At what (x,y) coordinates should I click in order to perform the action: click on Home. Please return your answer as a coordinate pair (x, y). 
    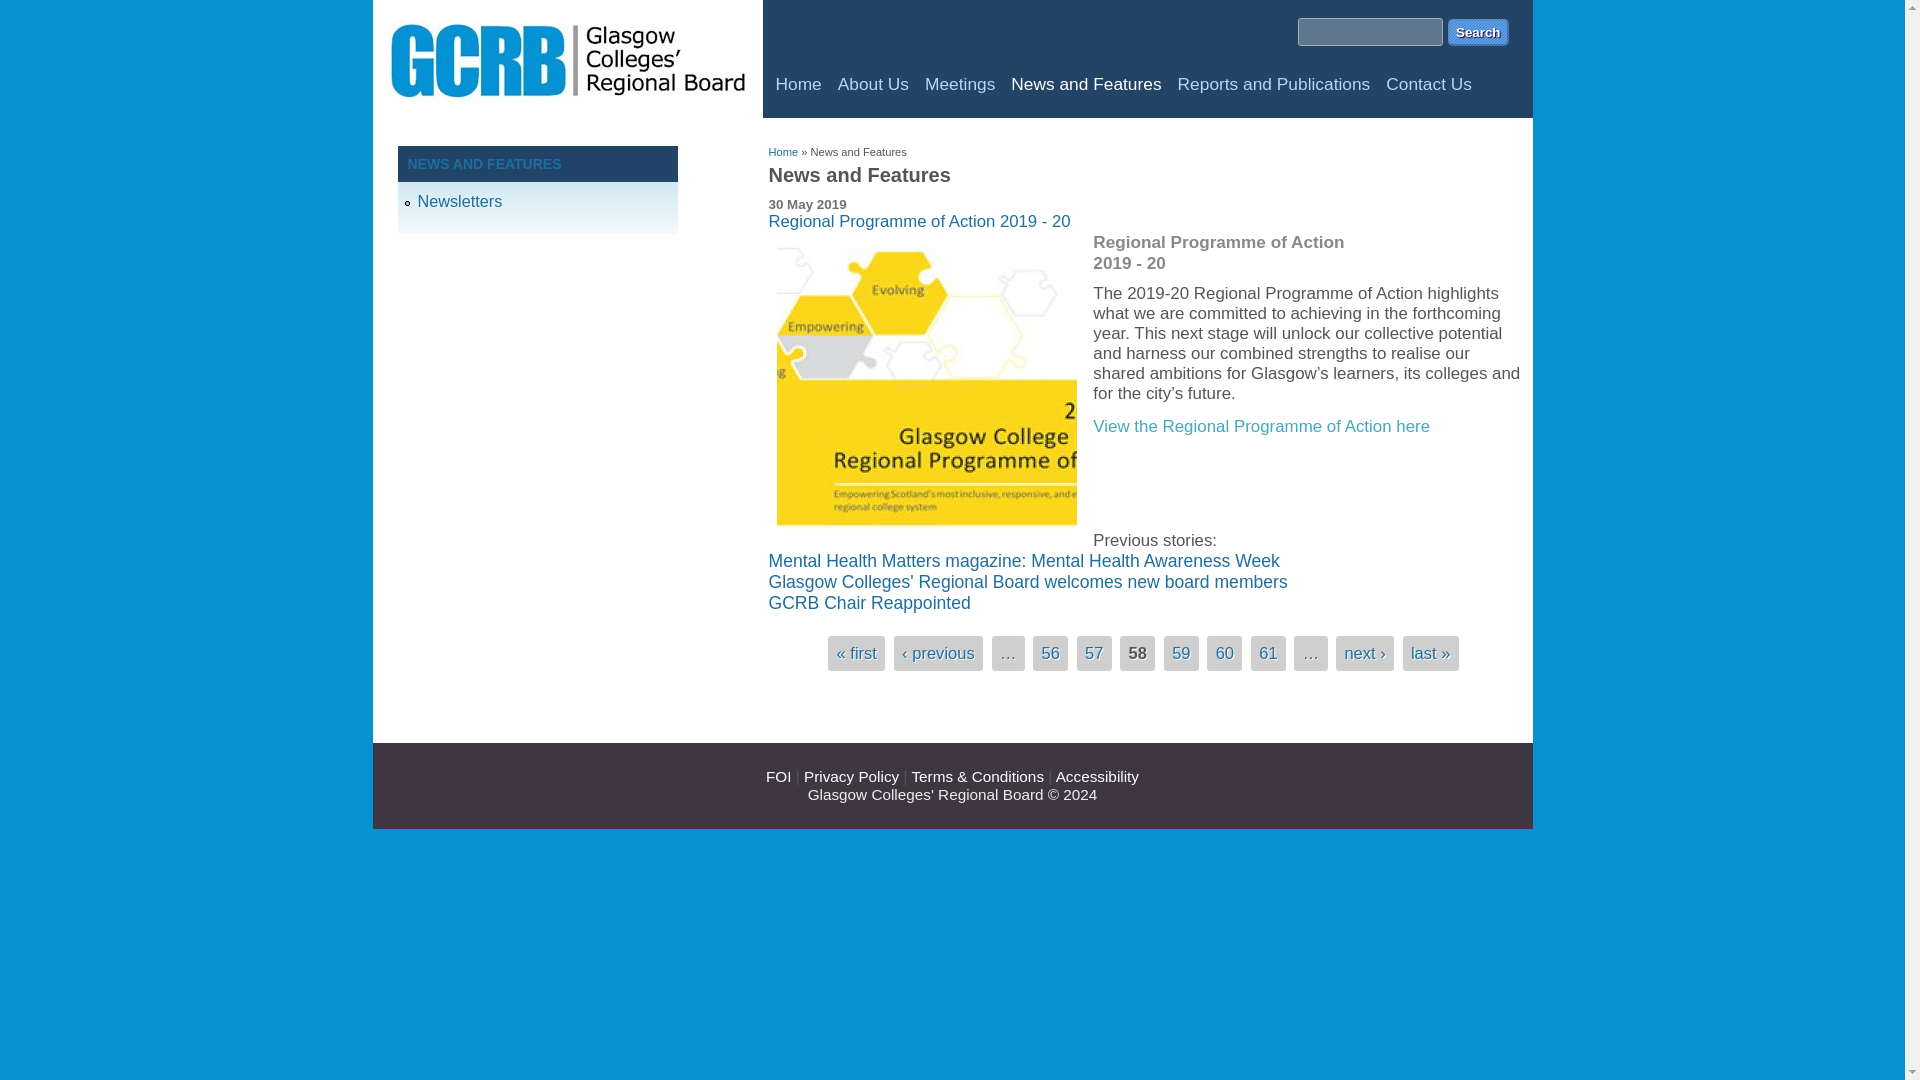
    Looking at the image, I should click on (572, 110).